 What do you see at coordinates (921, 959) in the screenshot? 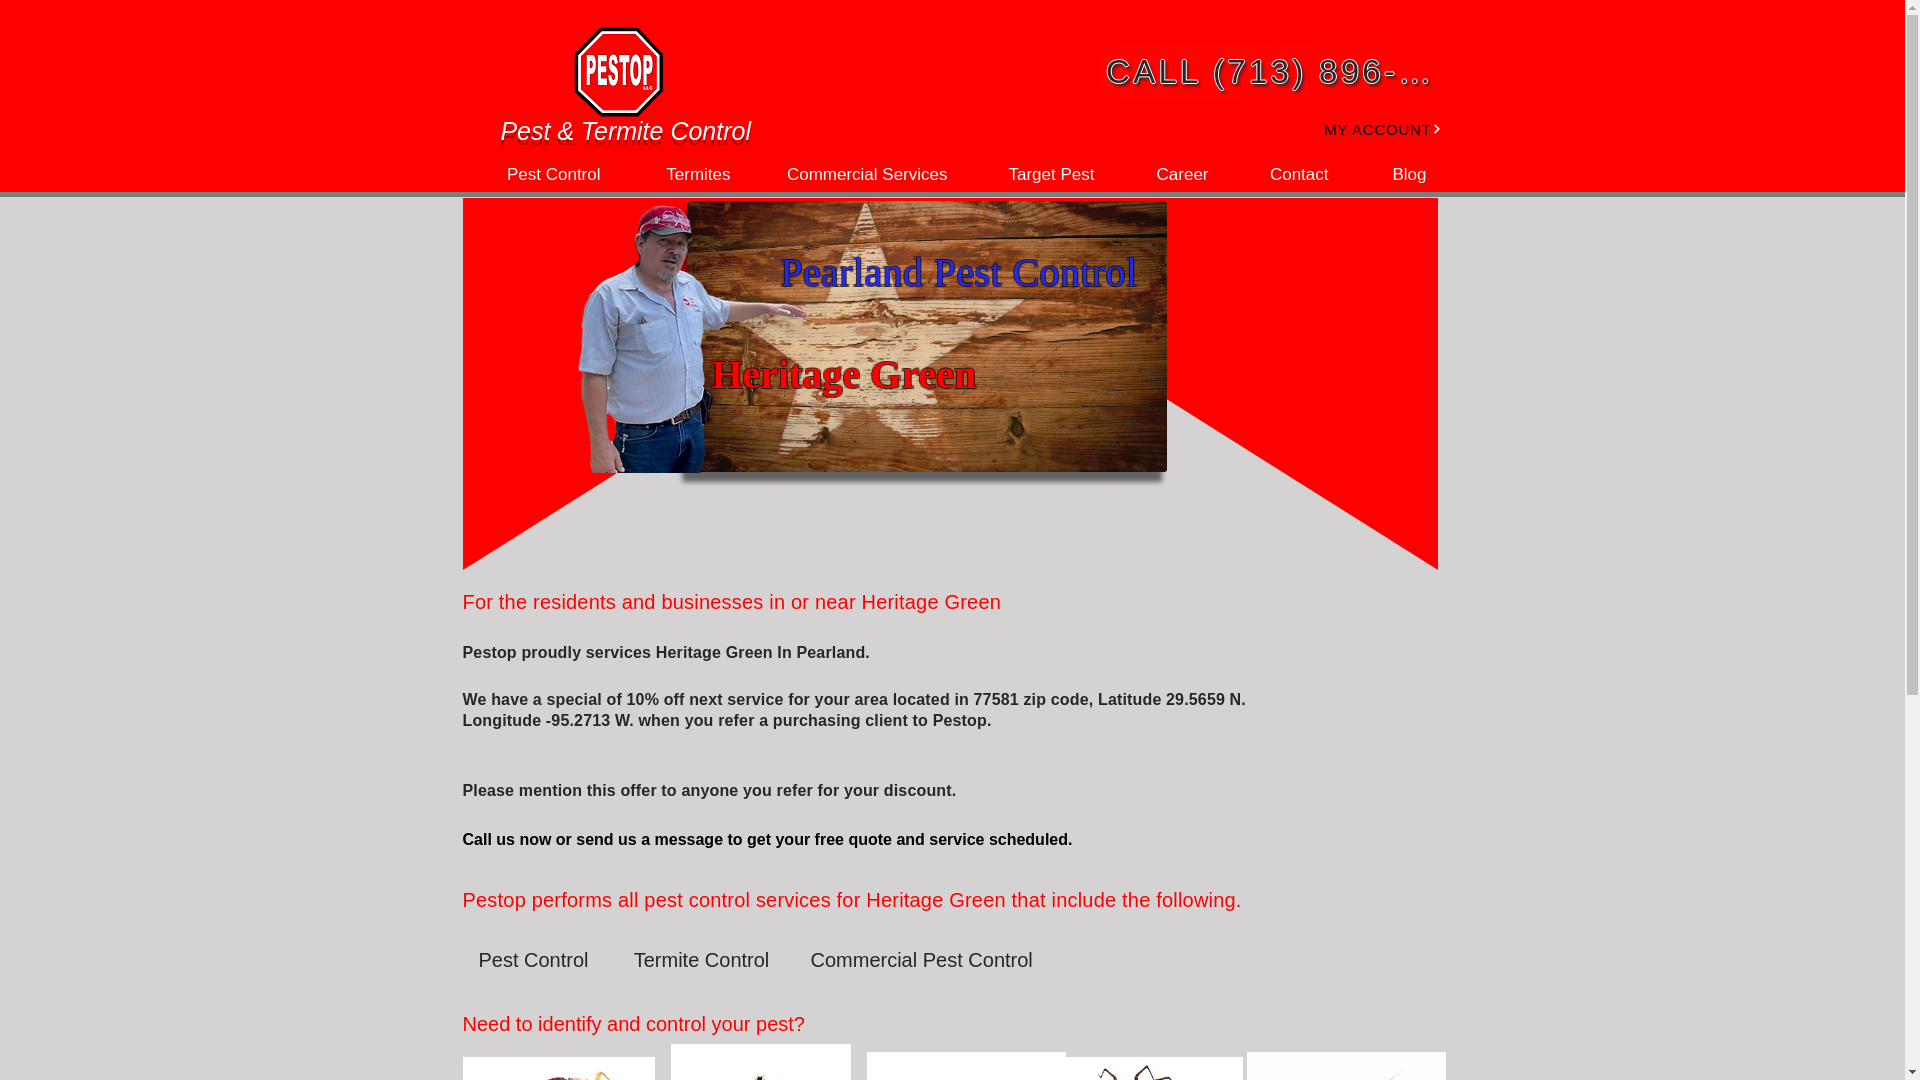
I see `Commercial Pest Control` at bounding box center [921, 959].